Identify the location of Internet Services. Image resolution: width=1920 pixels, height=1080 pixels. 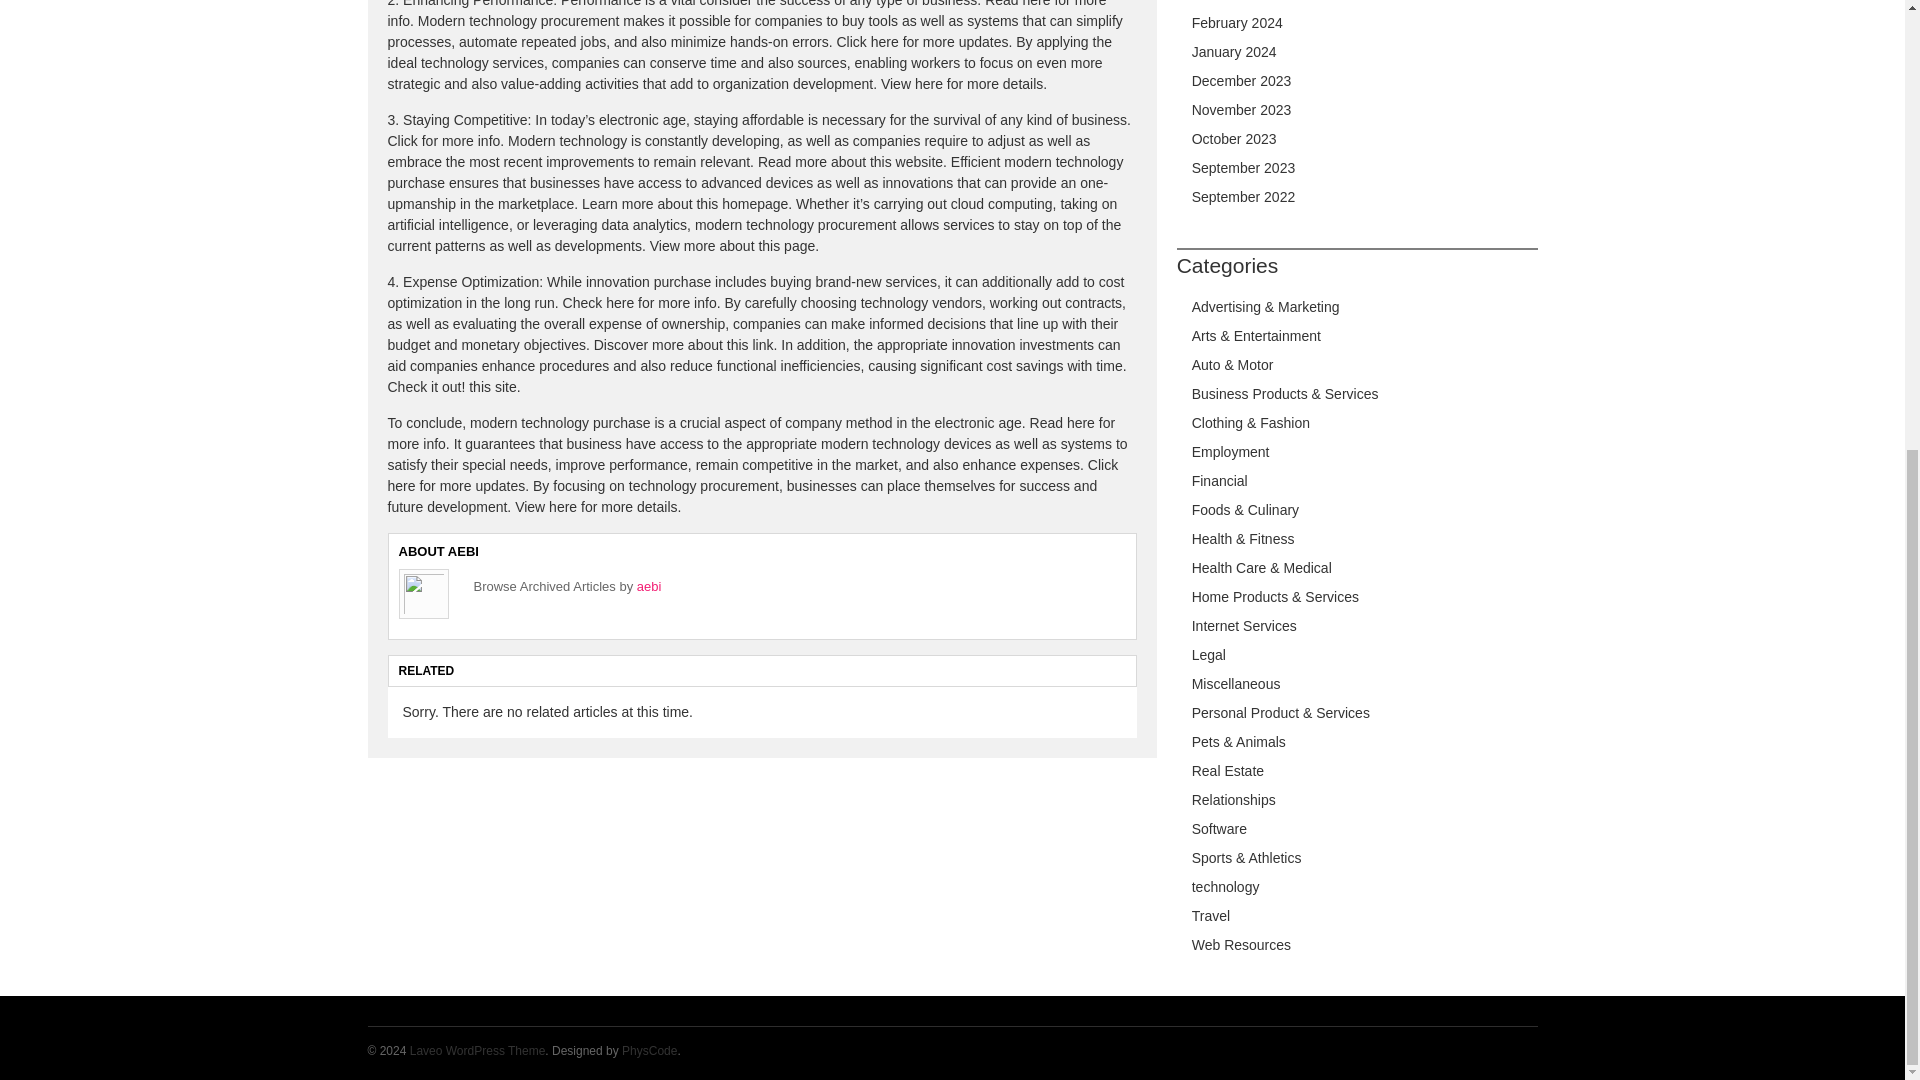
(1244, 625).